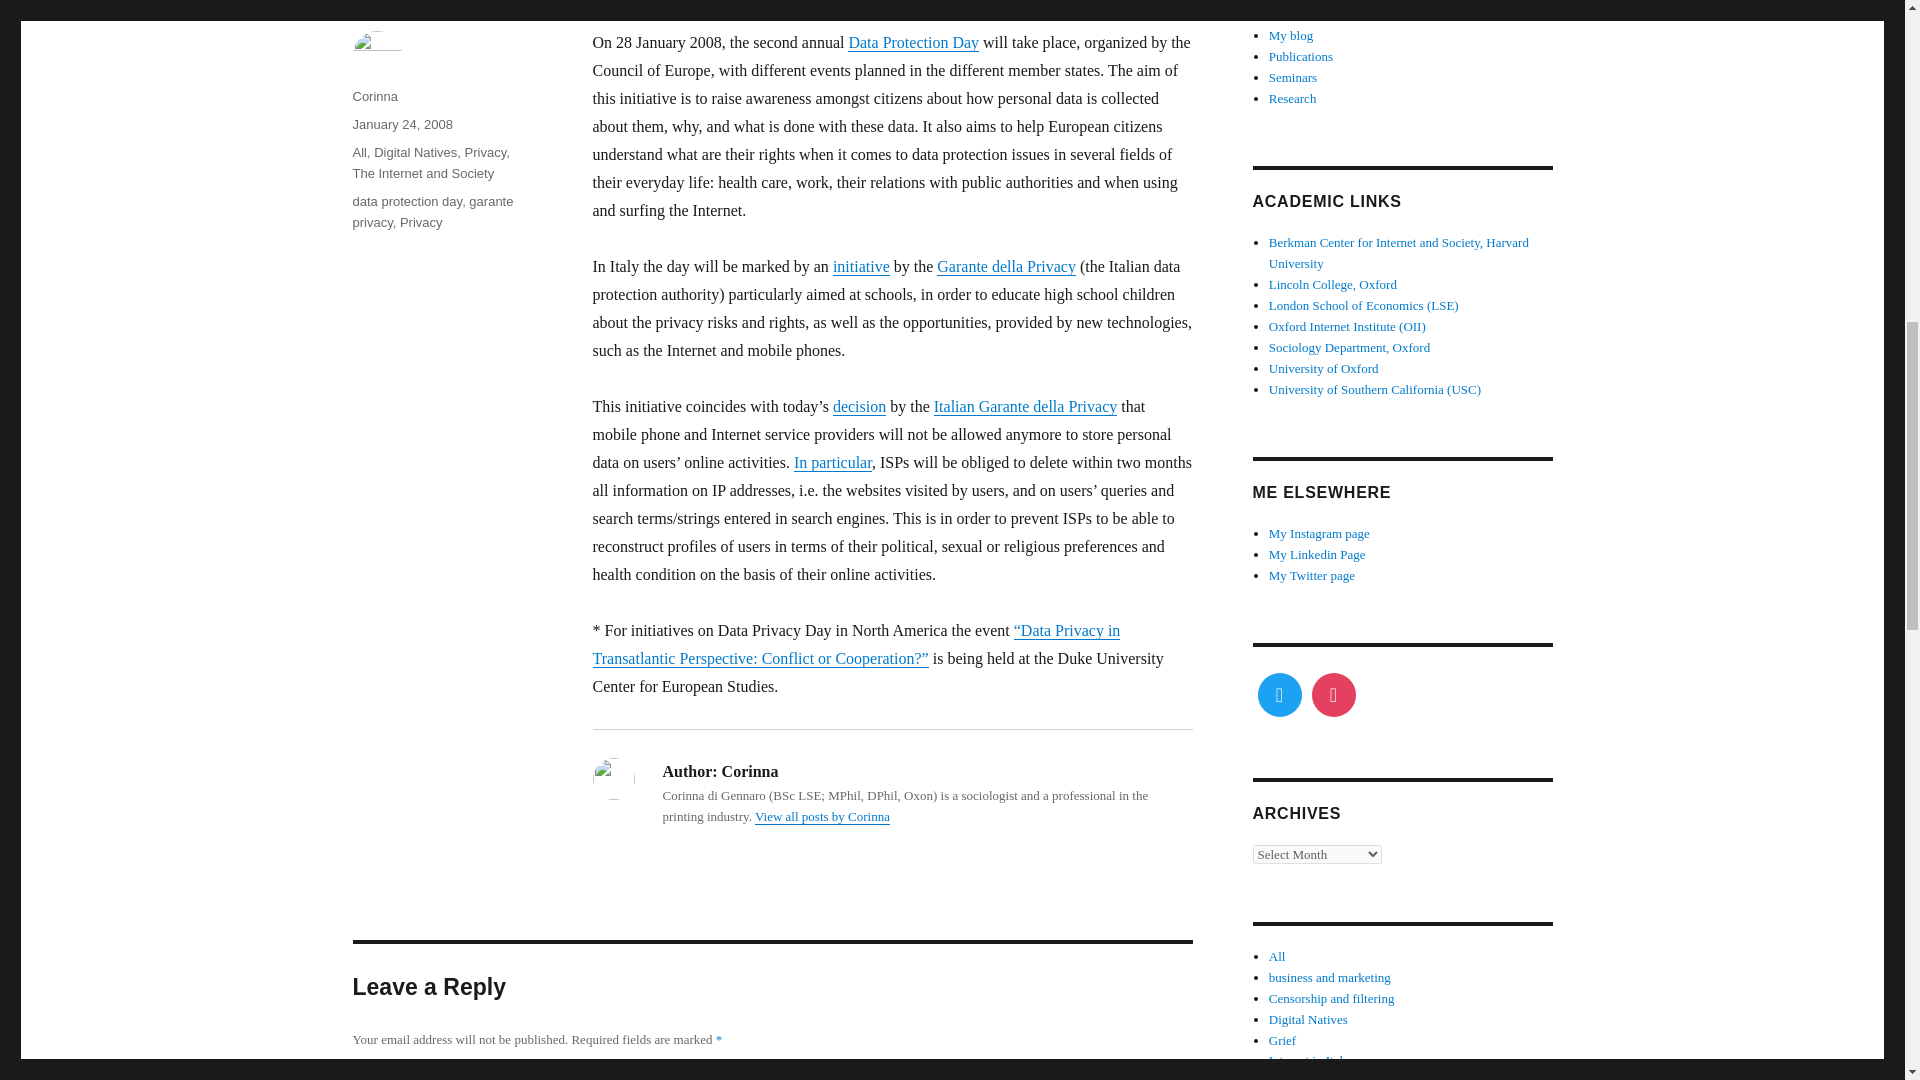 The width and height of the screenshot is (1920, 1080). Describe the element at coordinates (432, 212) in the screenshot. I see `garante privacy` at that location.